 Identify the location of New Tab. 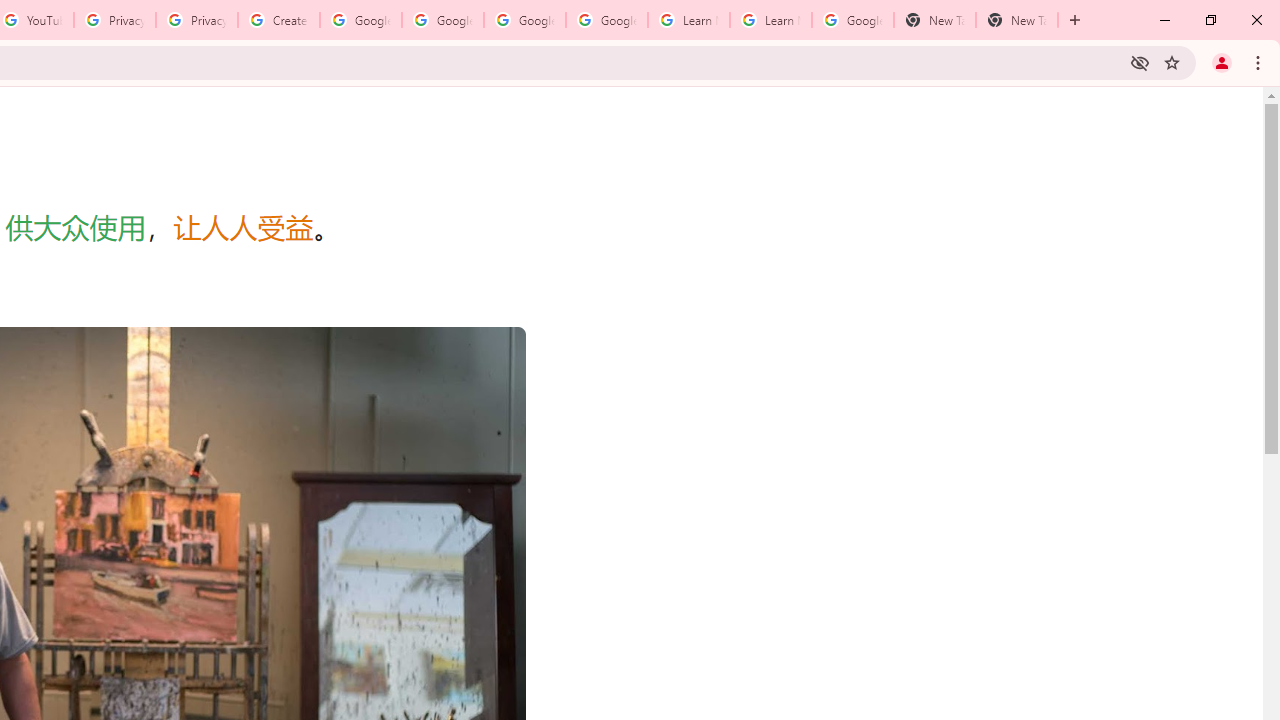
(934, 20).